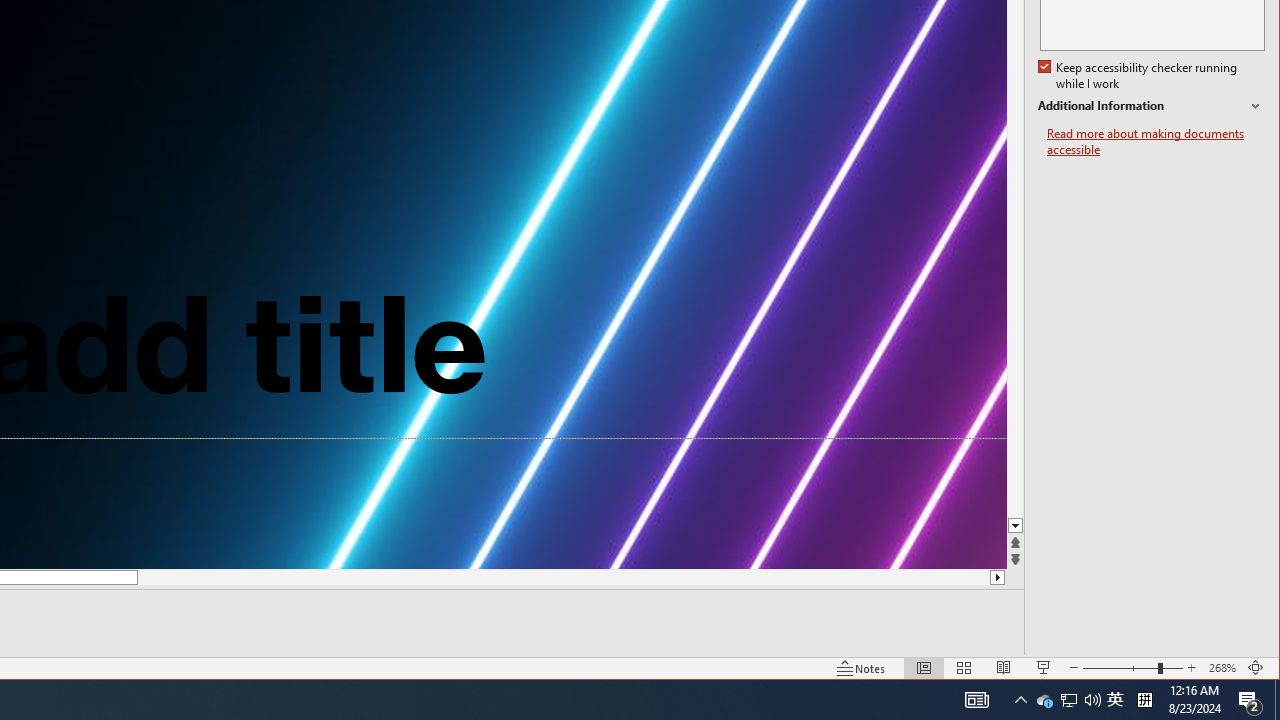 The height and width of the screenshot is (720, 1280). I want to click on Read more about making documents accessible, so click(1156, 142).